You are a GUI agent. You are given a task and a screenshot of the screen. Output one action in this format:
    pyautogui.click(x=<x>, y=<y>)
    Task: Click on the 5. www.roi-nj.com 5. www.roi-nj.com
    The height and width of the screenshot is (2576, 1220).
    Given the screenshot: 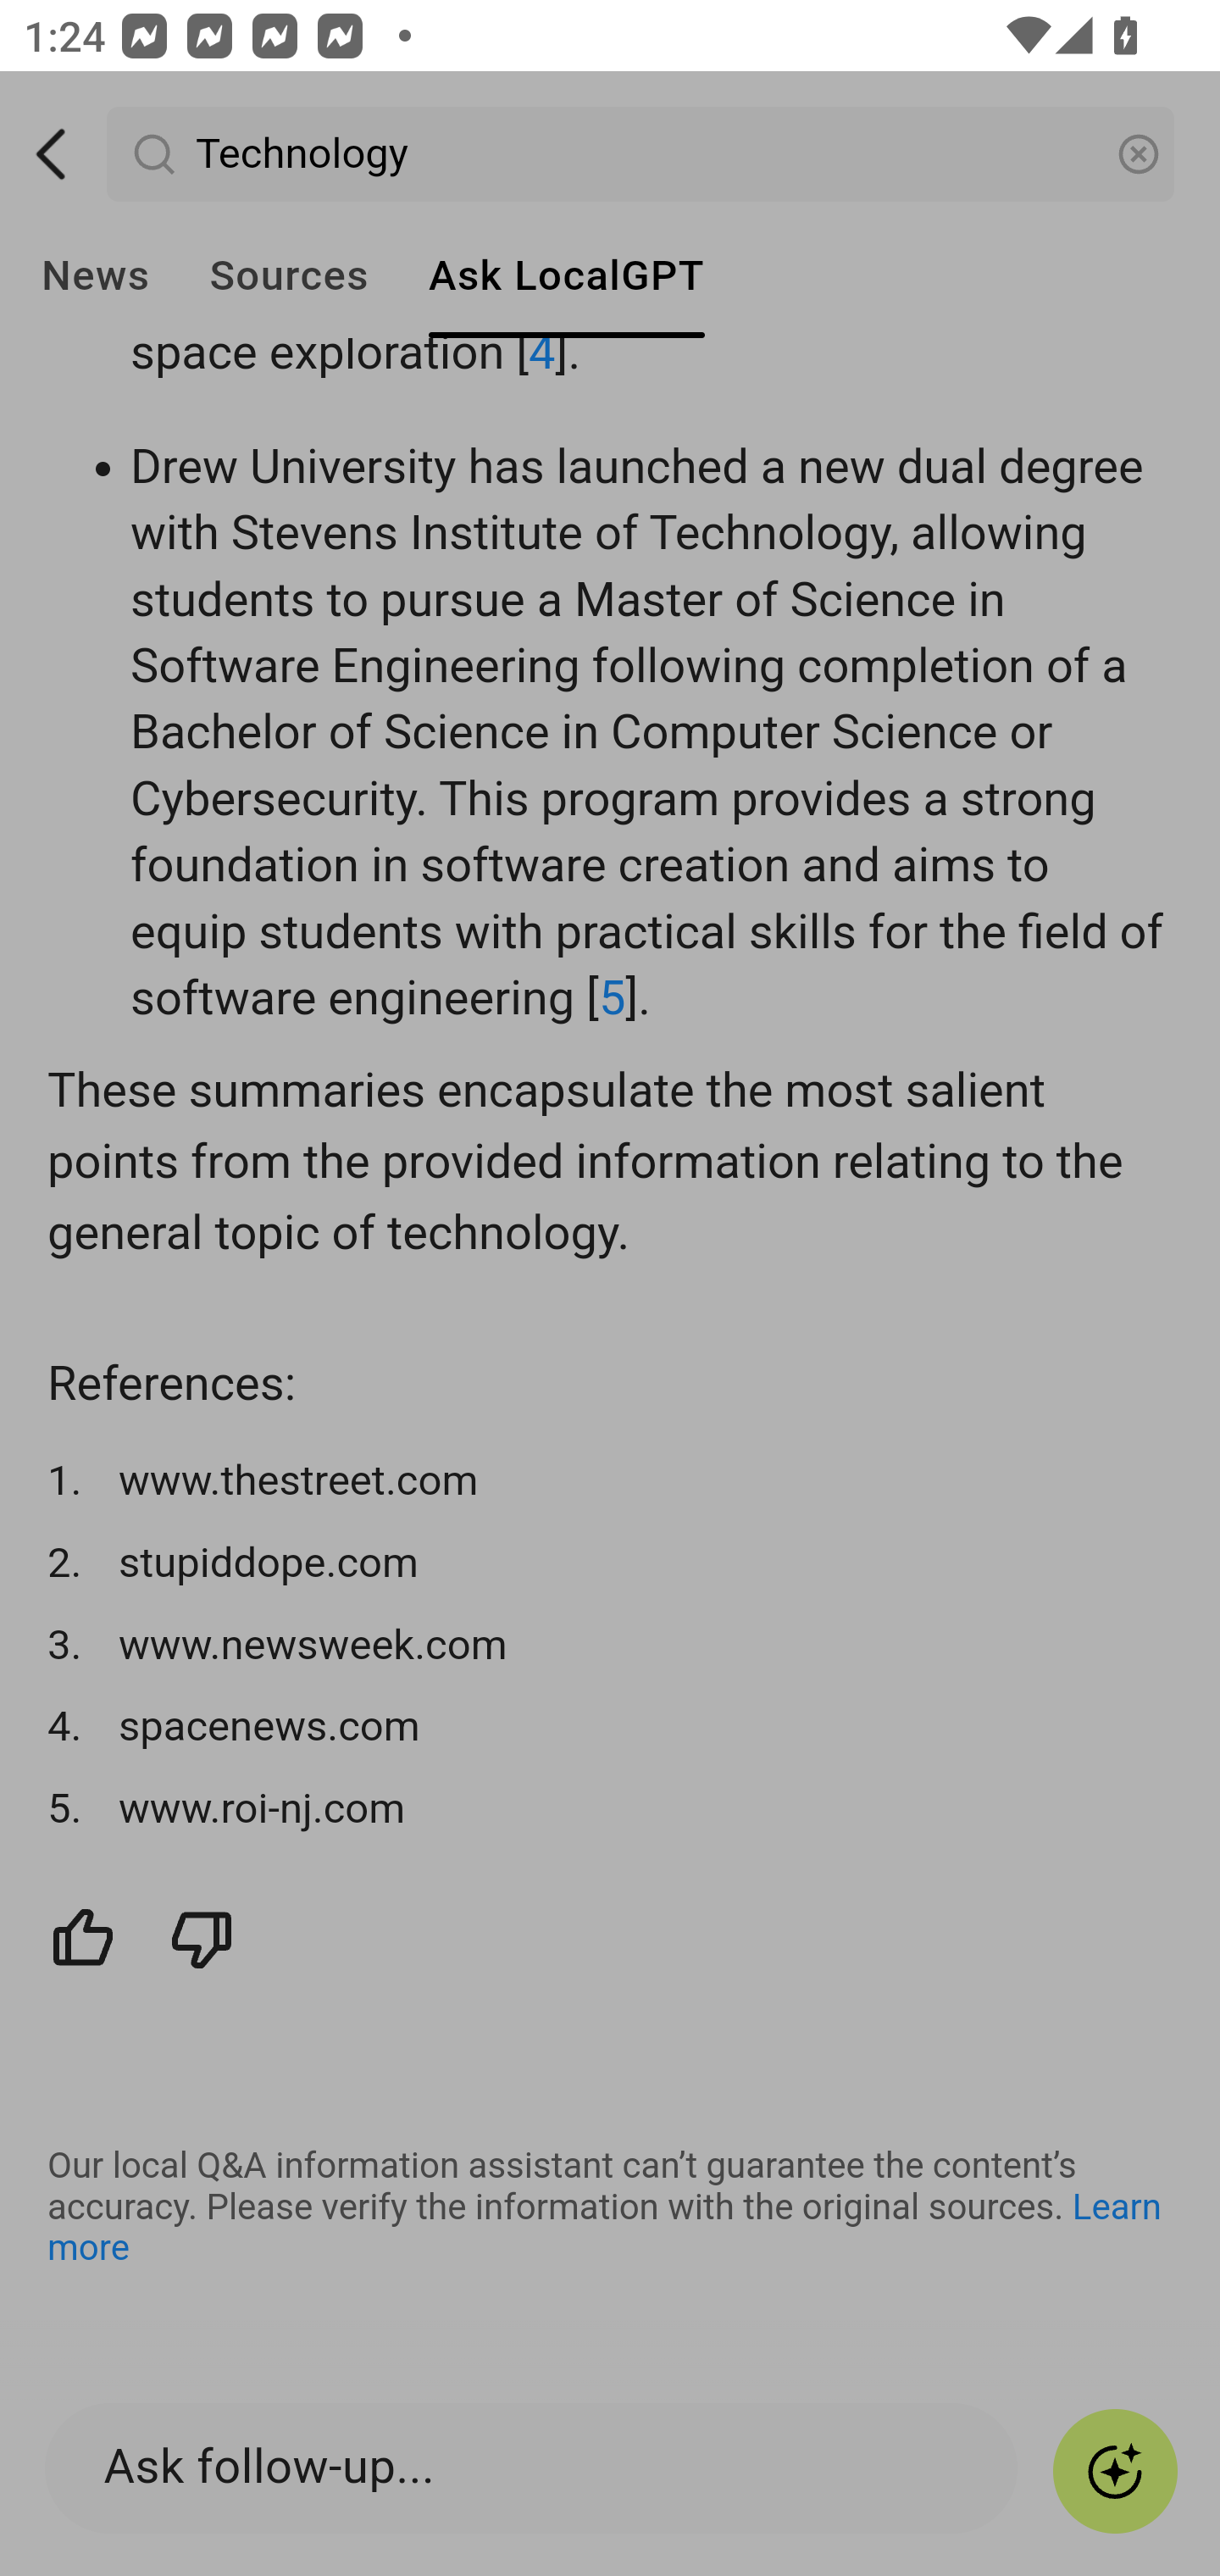 What is the action you would take?
    pyautogui.click(x=612, y=1810)
    